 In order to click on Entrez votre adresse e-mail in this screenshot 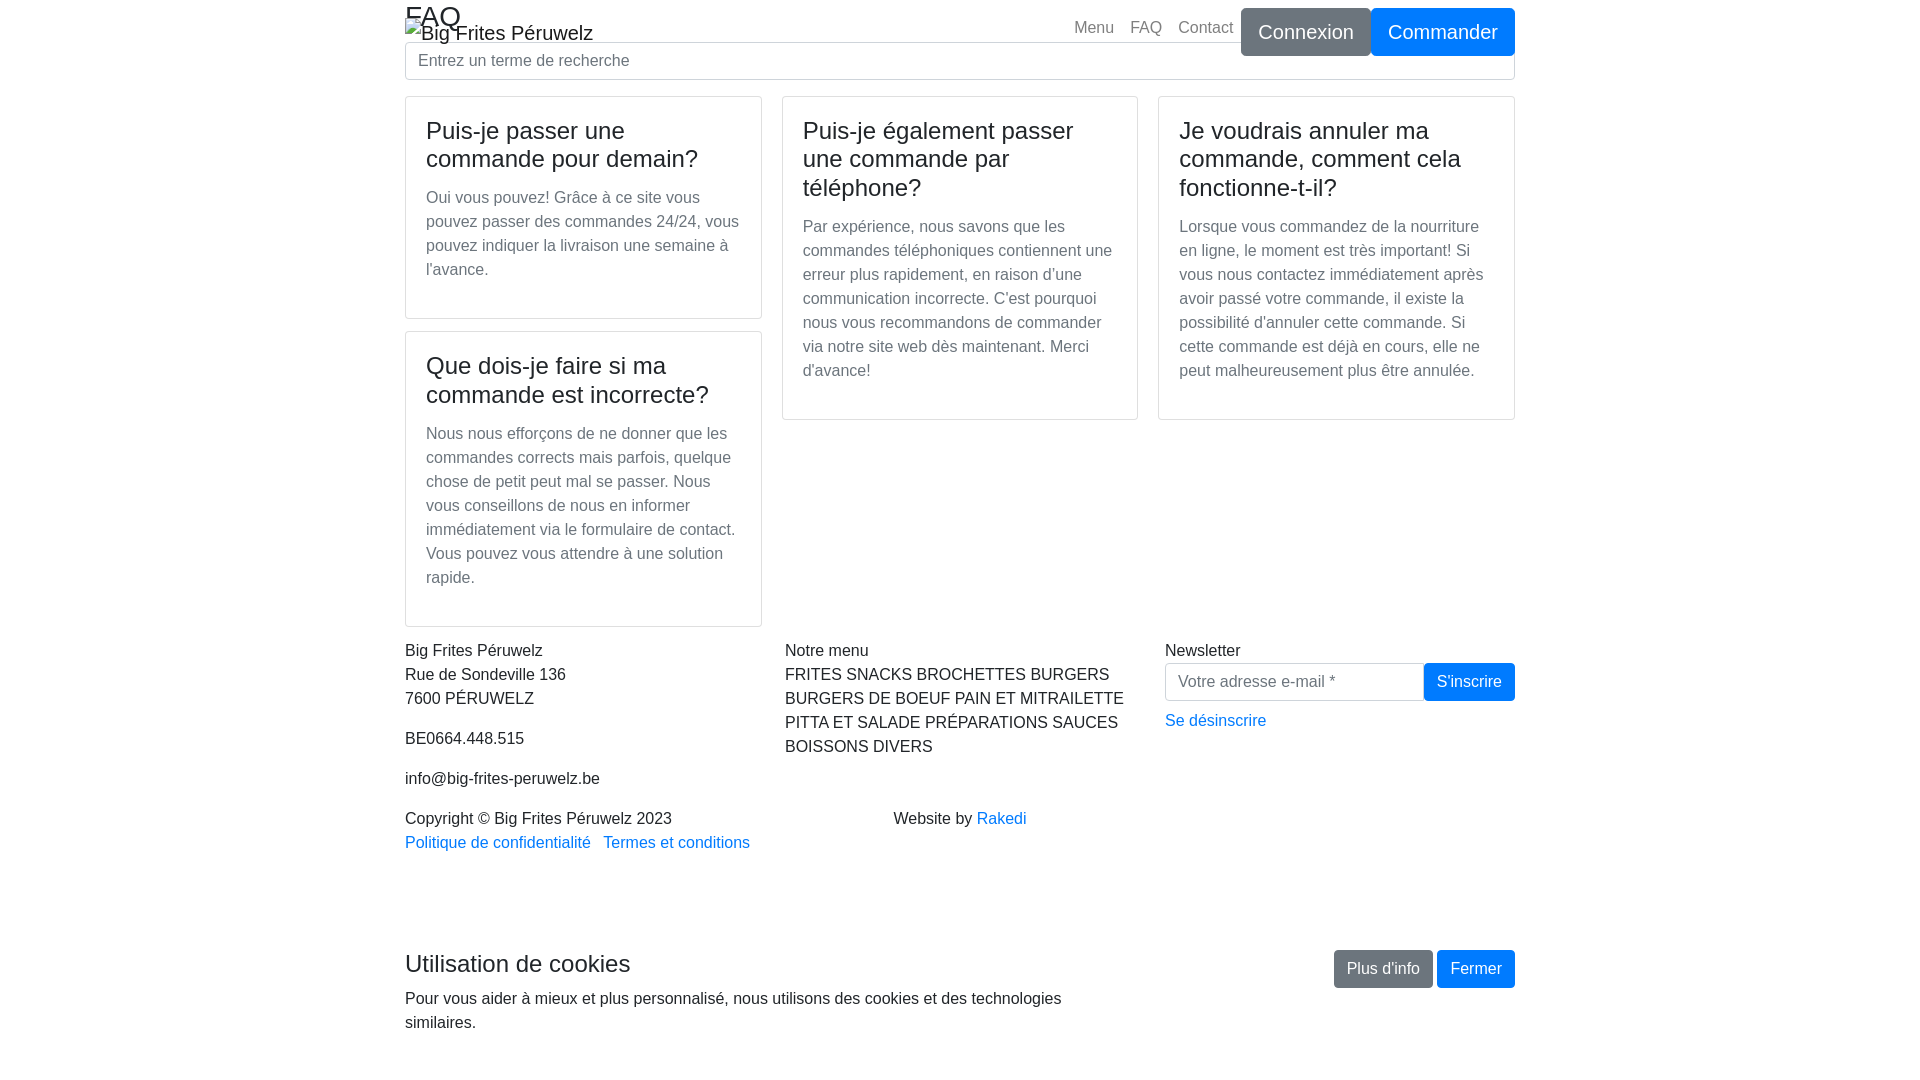, I will do `click(1294, 682)`.